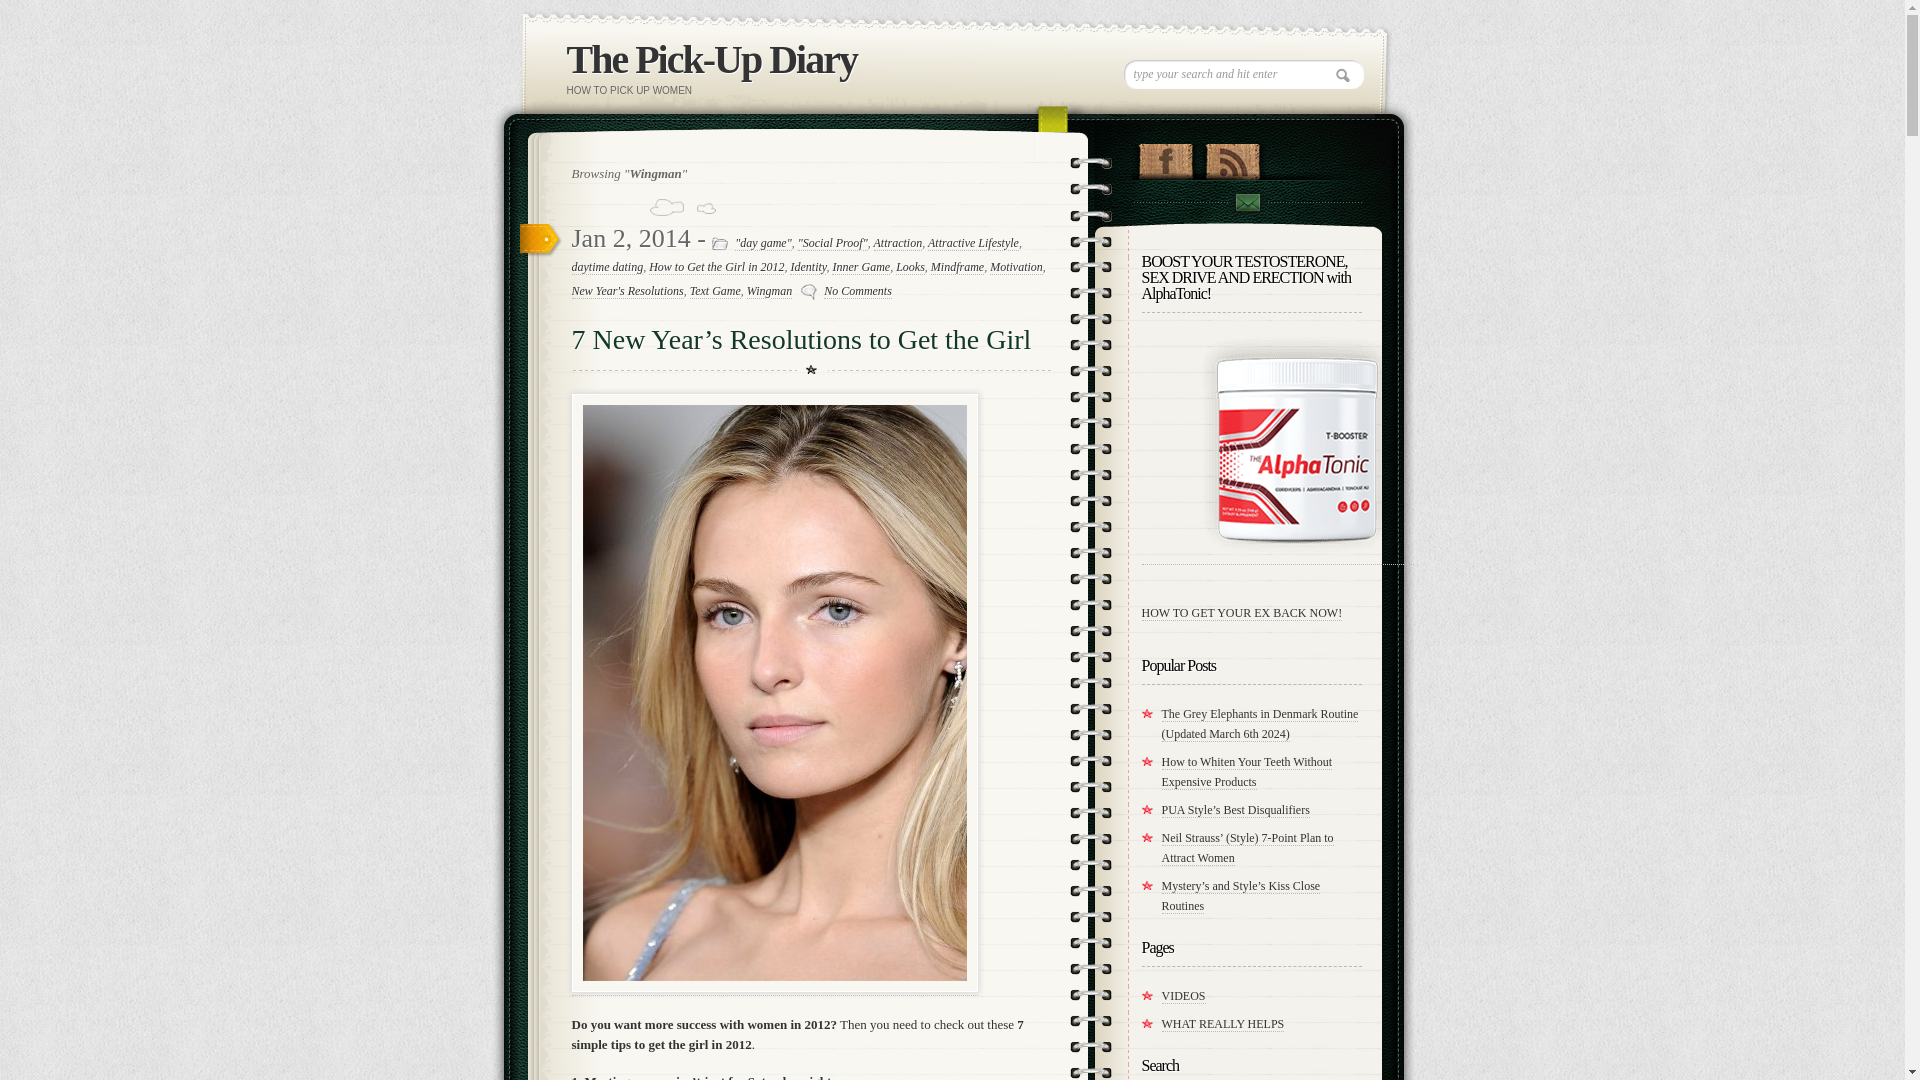 The image size is (1920, 1080). What do you see at coordinates (910, 268) in the screenshot?
I see `Looks` at bounding box center [910, 268].